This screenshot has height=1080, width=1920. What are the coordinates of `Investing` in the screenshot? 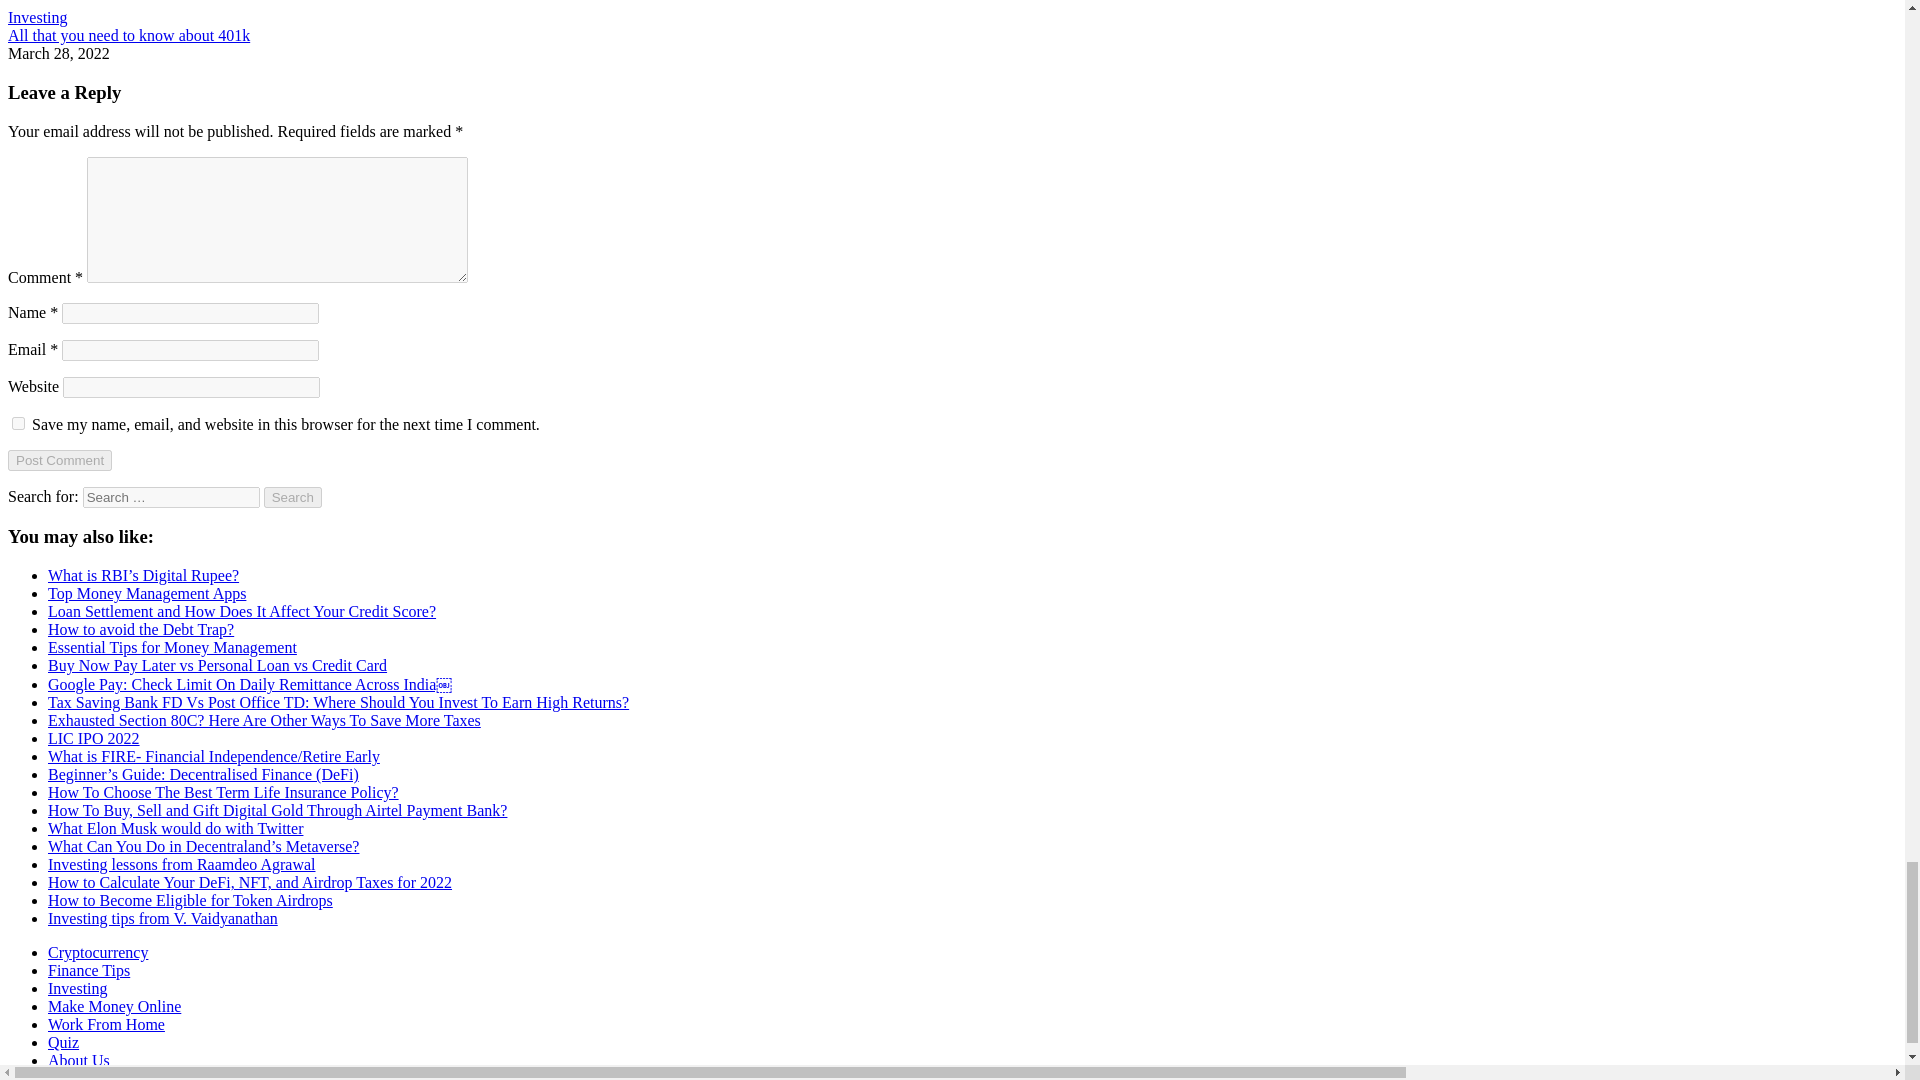 It's located at (37, 16).